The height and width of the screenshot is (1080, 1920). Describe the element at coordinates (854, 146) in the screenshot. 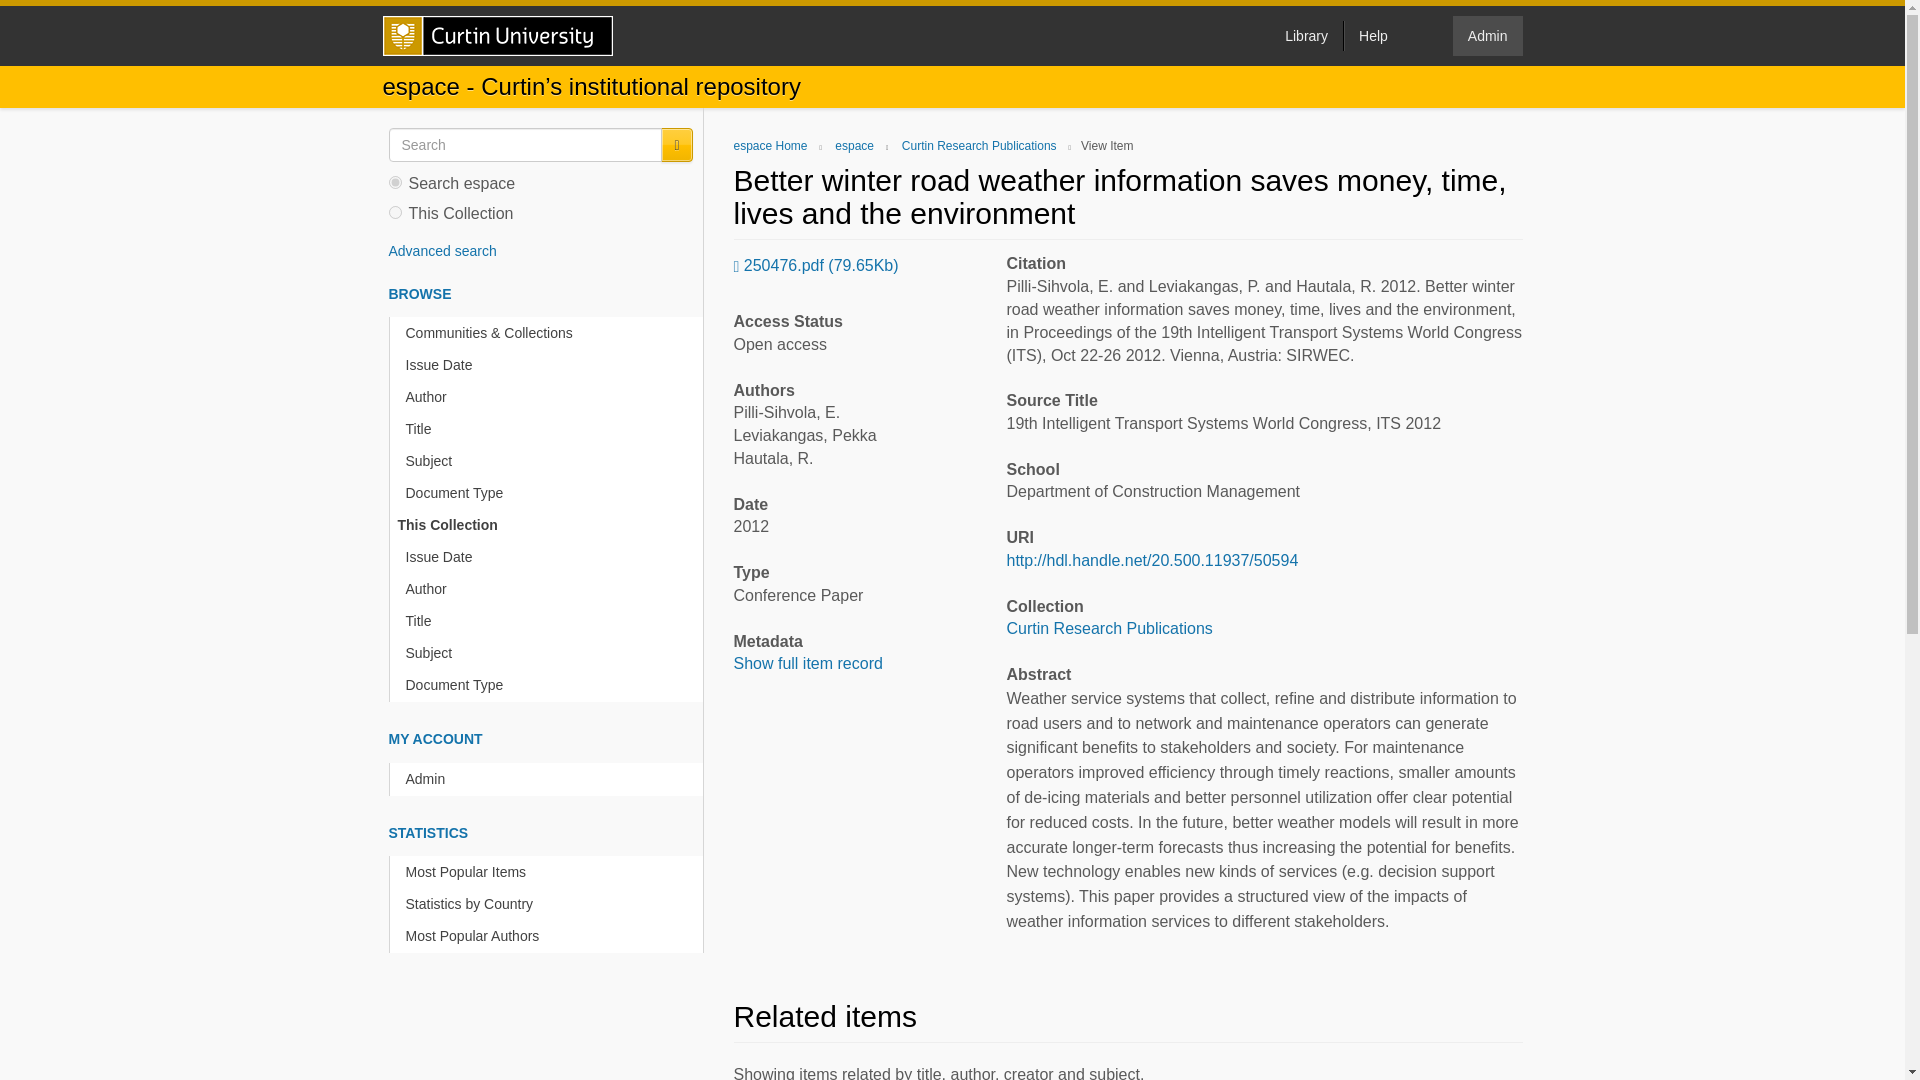

I see `espace` at that location.